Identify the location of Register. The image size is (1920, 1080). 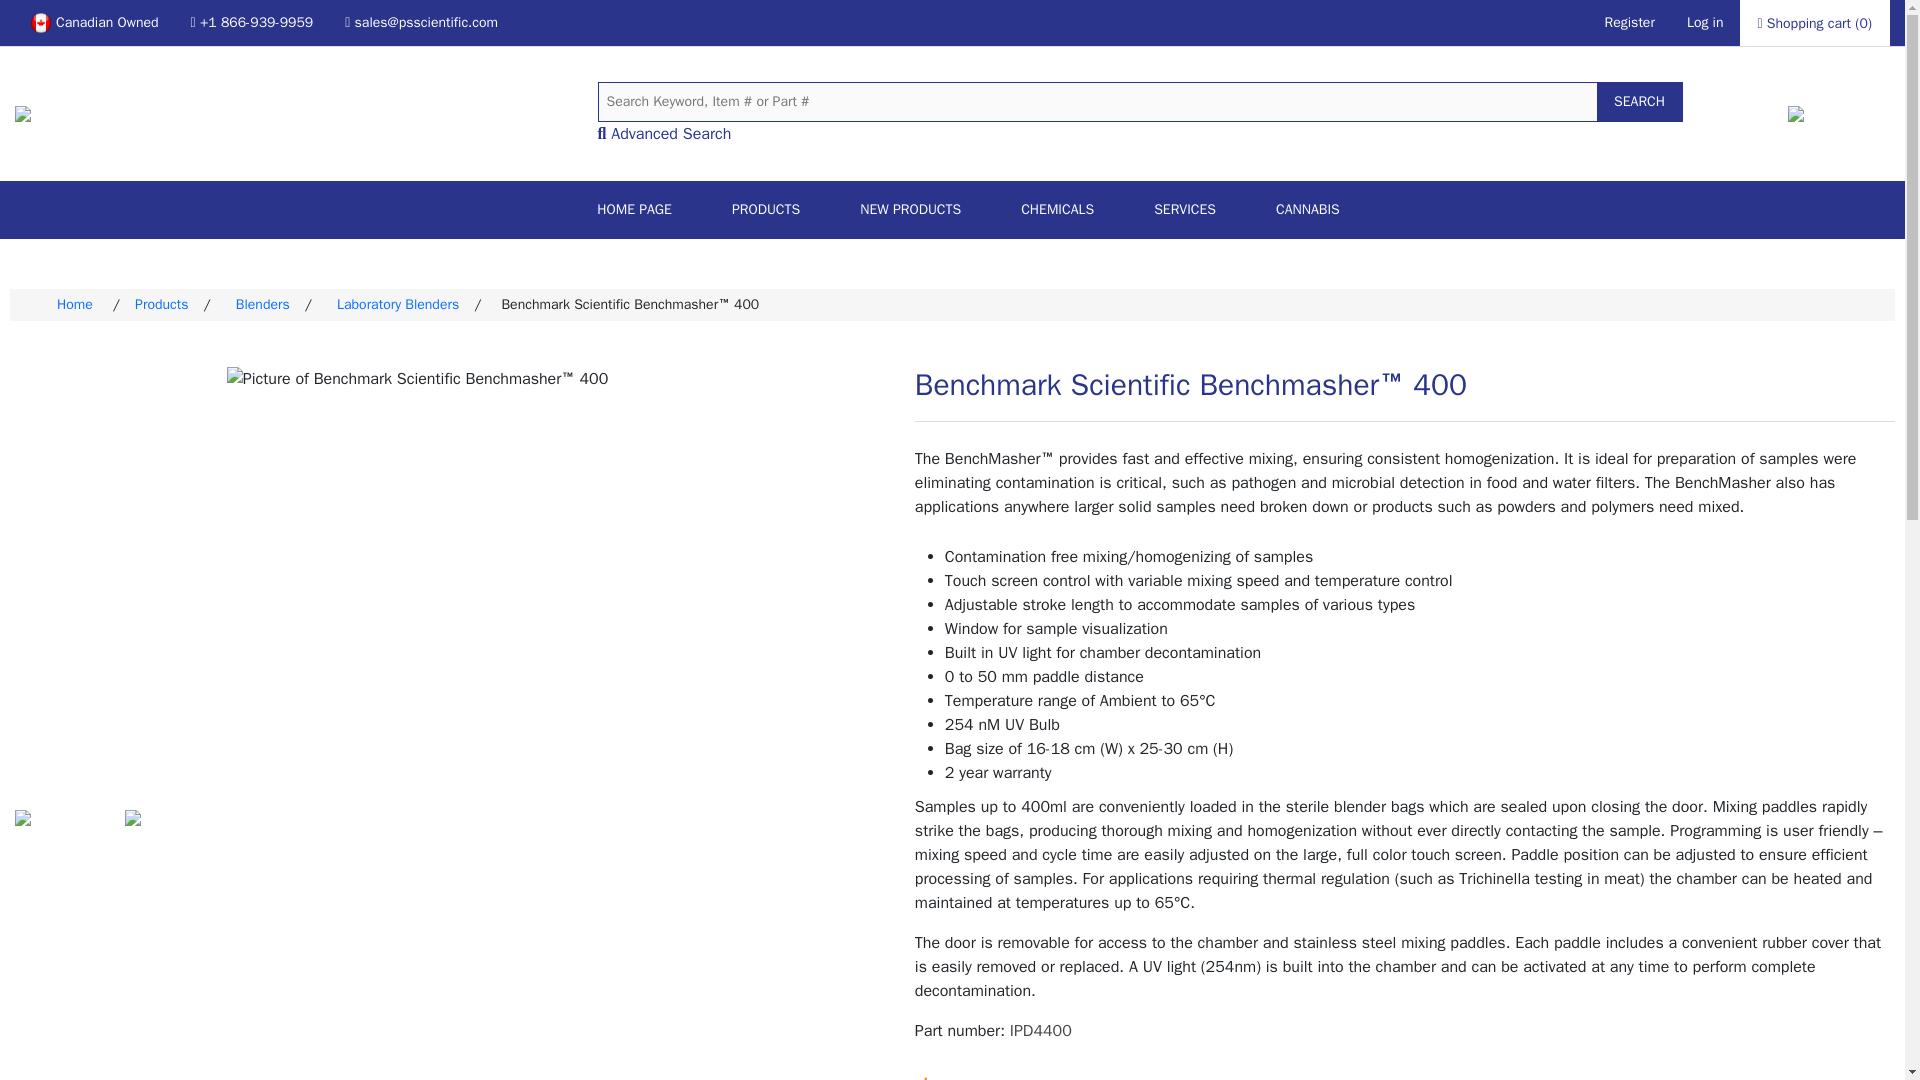
(1630, 22).